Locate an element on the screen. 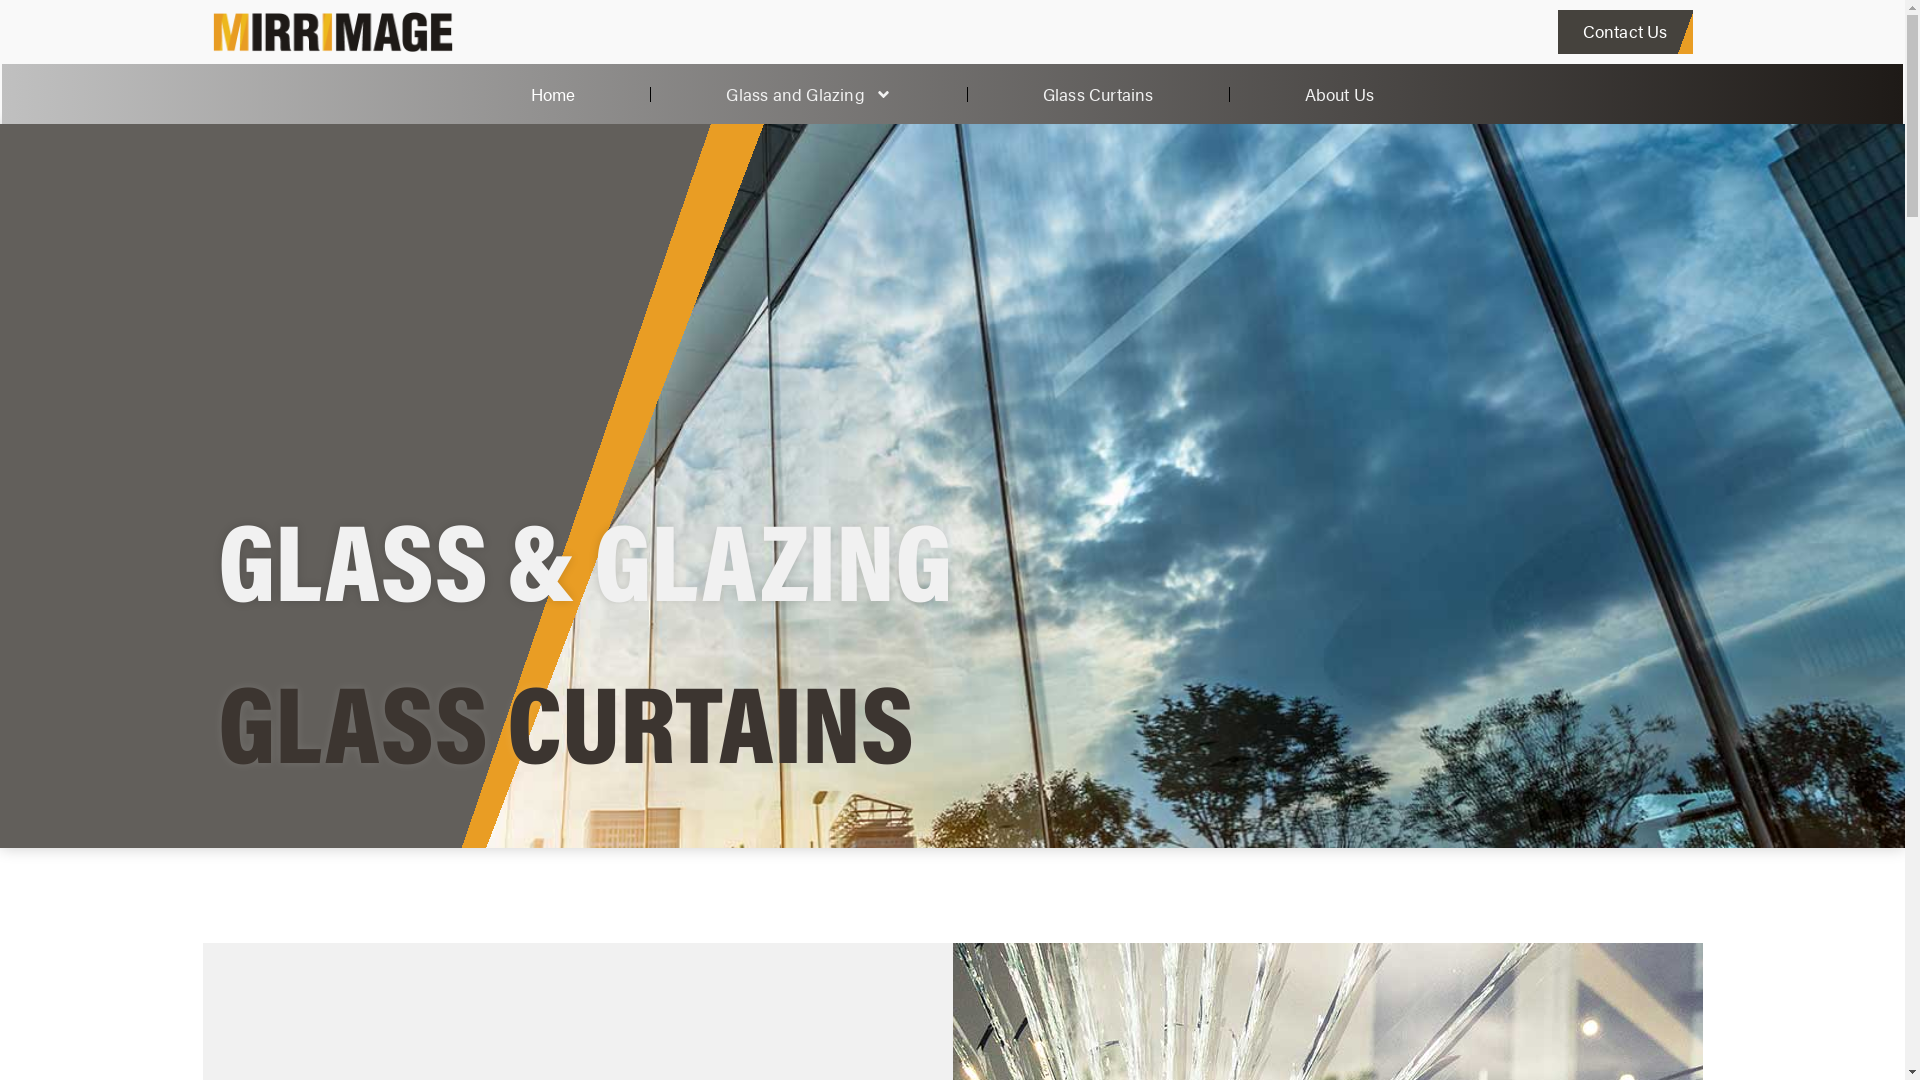  Home is located at coordinates (554, 94).